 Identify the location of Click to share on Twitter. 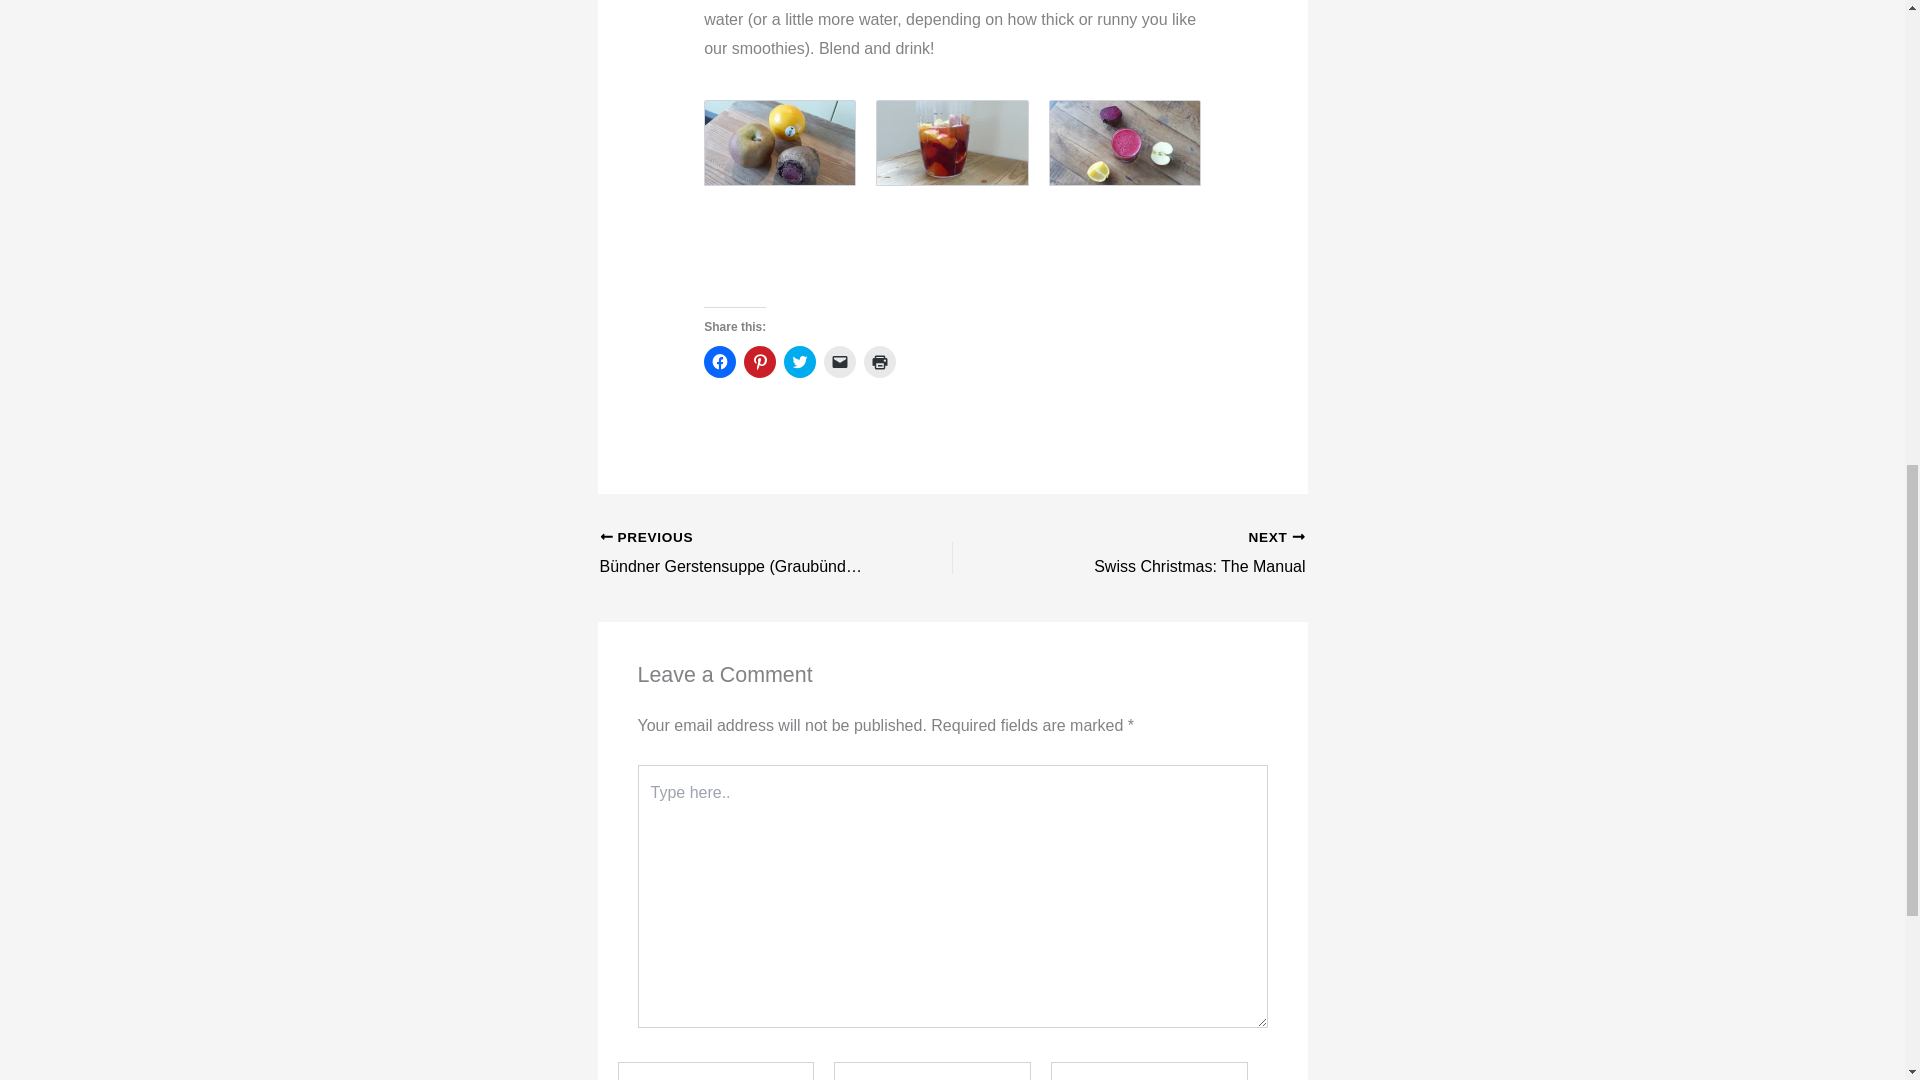
(760, 362).